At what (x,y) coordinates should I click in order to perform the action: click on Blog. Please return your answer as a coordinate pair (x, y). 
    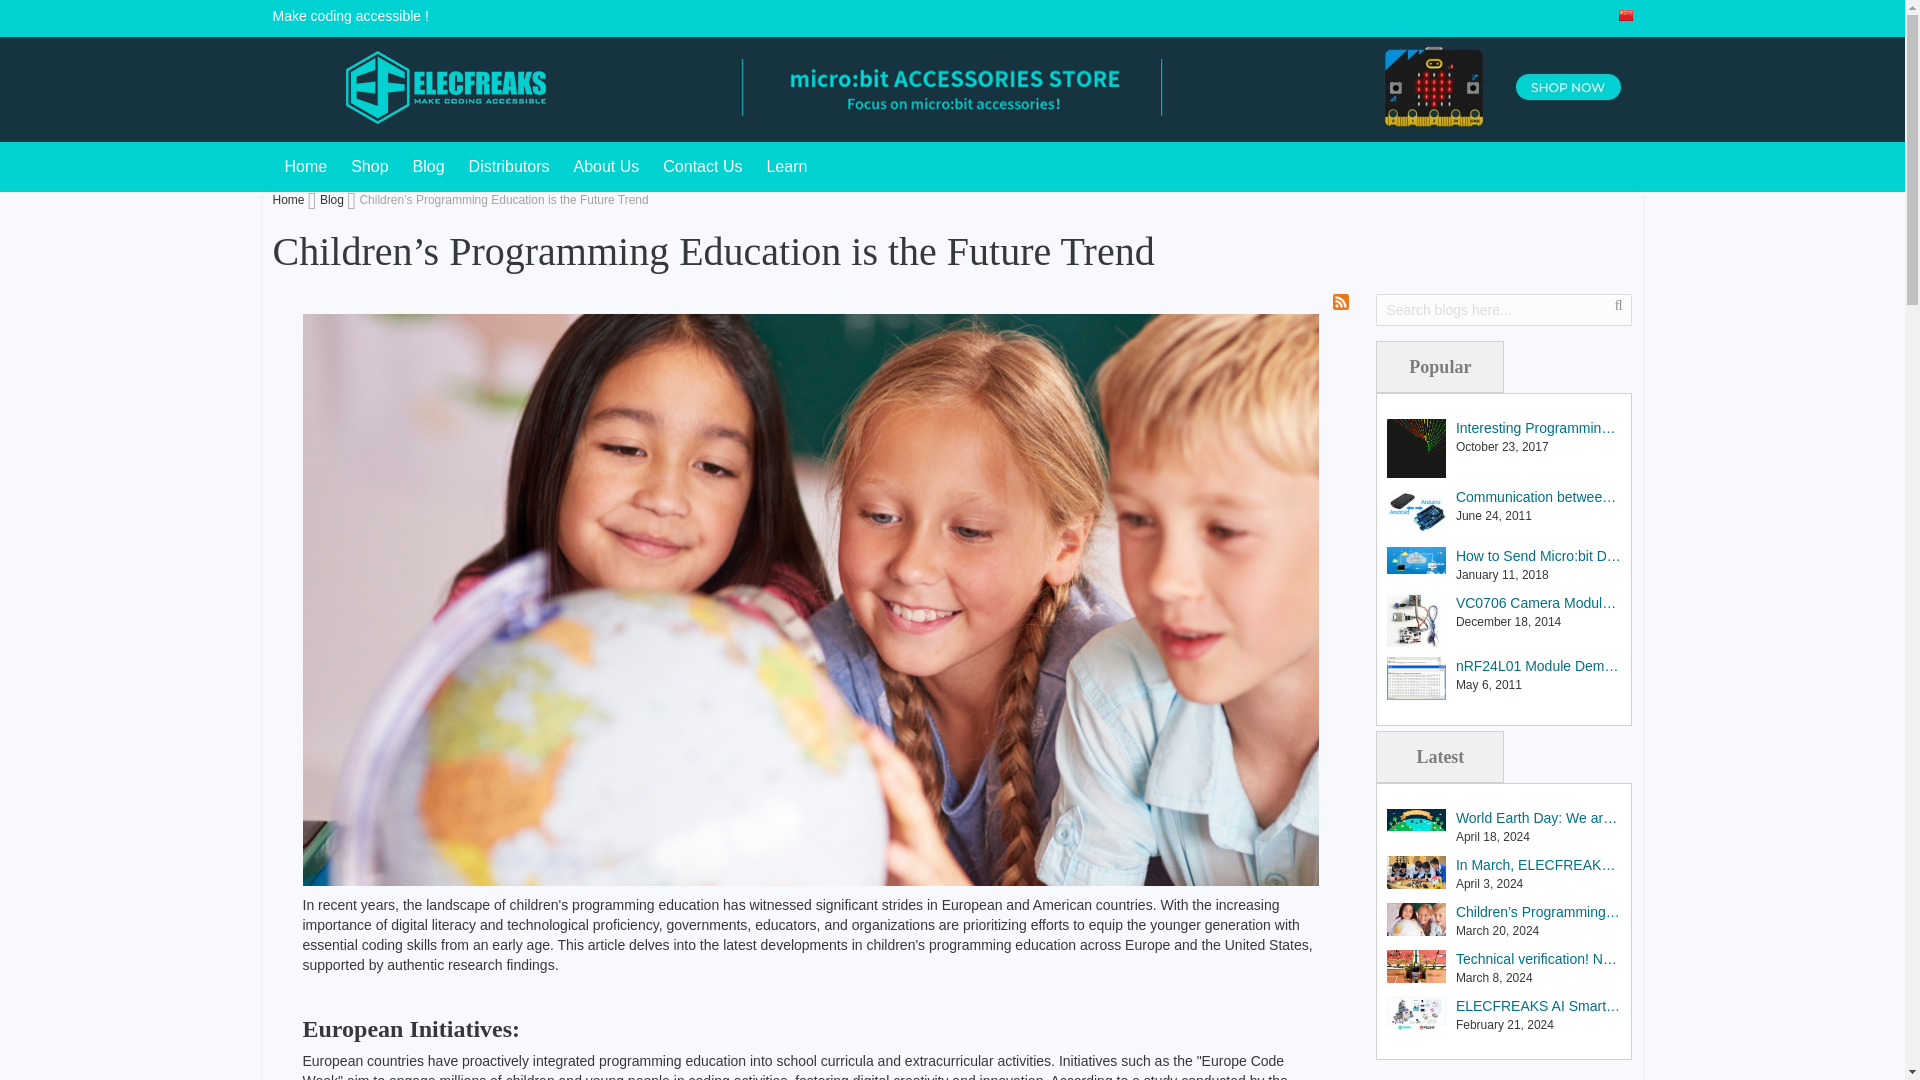
    Looking at the image, I should click on (334, 200).